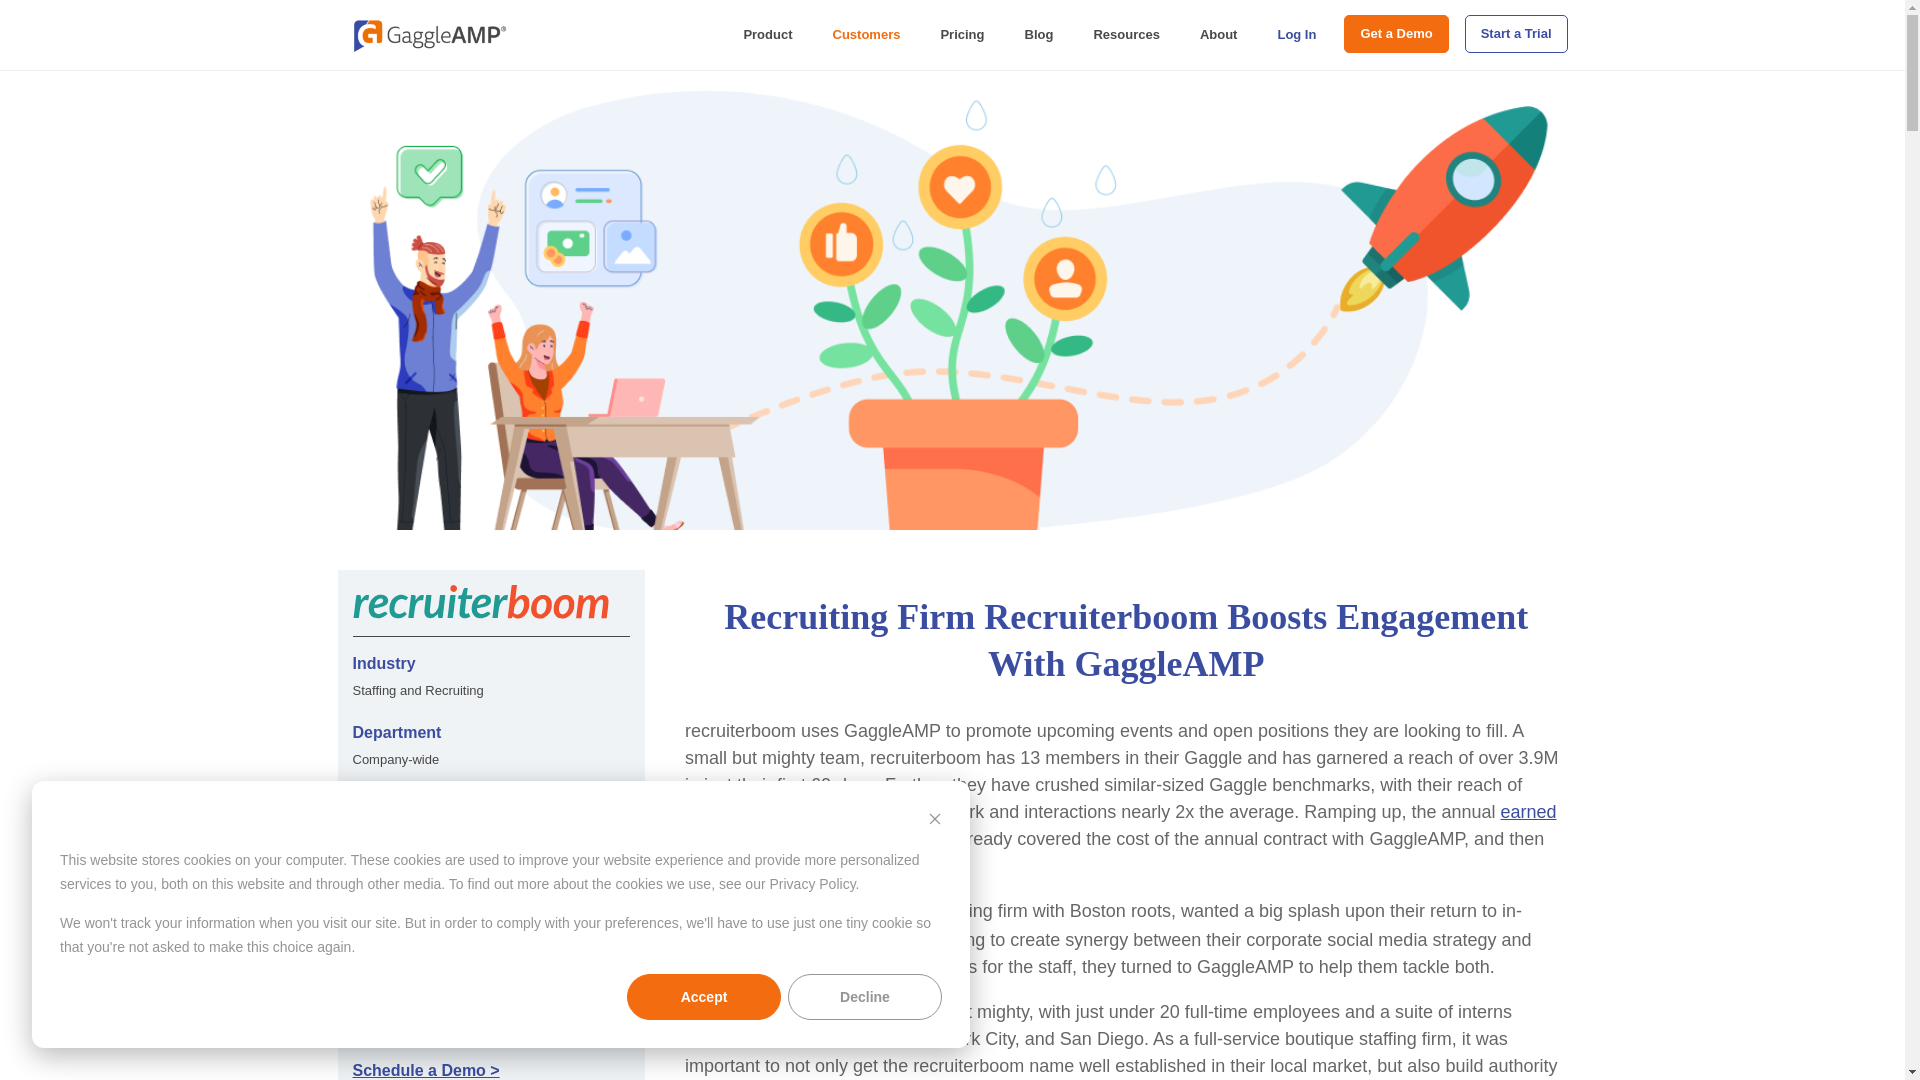 The height and width of the screenshot is (1080, 1920). What do you see at coordinates (1038, 35) in the screenshot?
I see `Blog` at bounding box center [1038, 35].